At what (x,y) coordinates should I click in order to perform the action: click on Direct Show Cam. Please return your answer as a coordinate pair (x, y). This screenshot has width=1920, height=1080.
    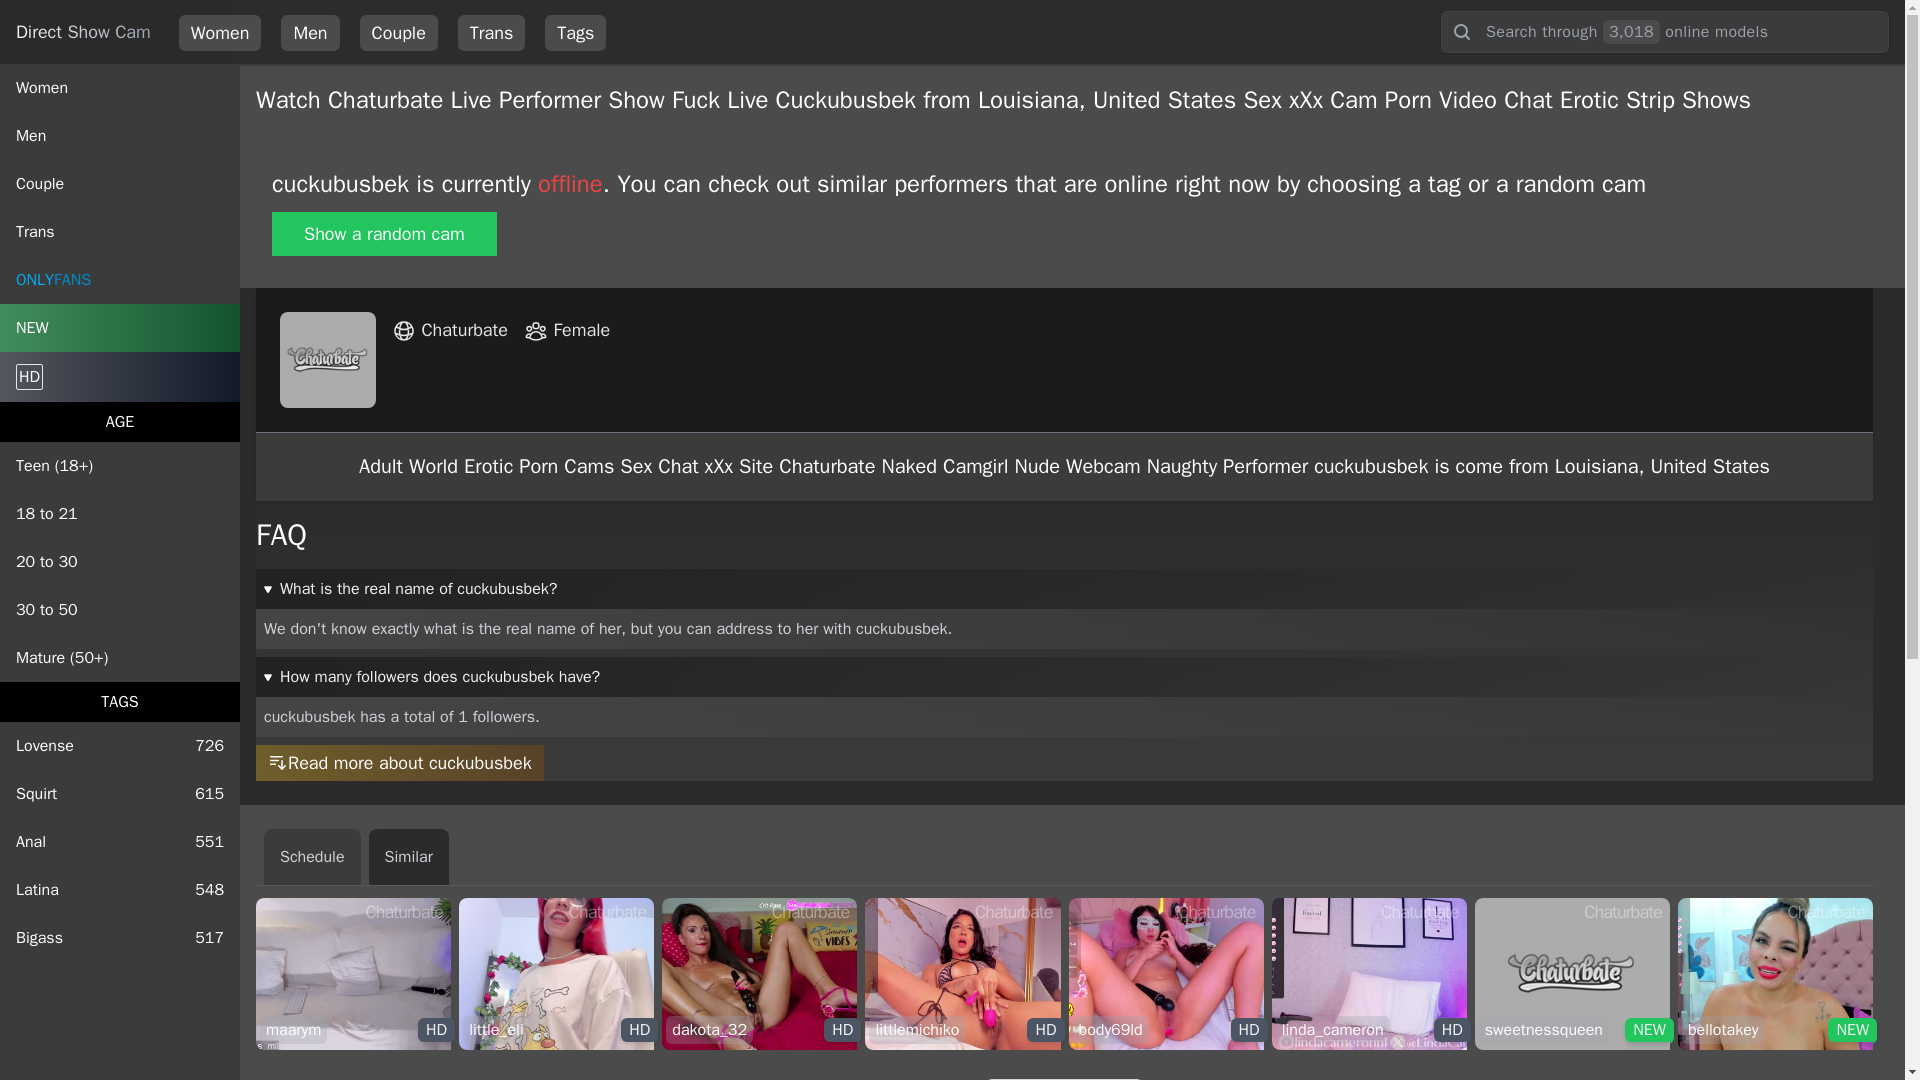
    Looking at the image, I should click on (120, 328).